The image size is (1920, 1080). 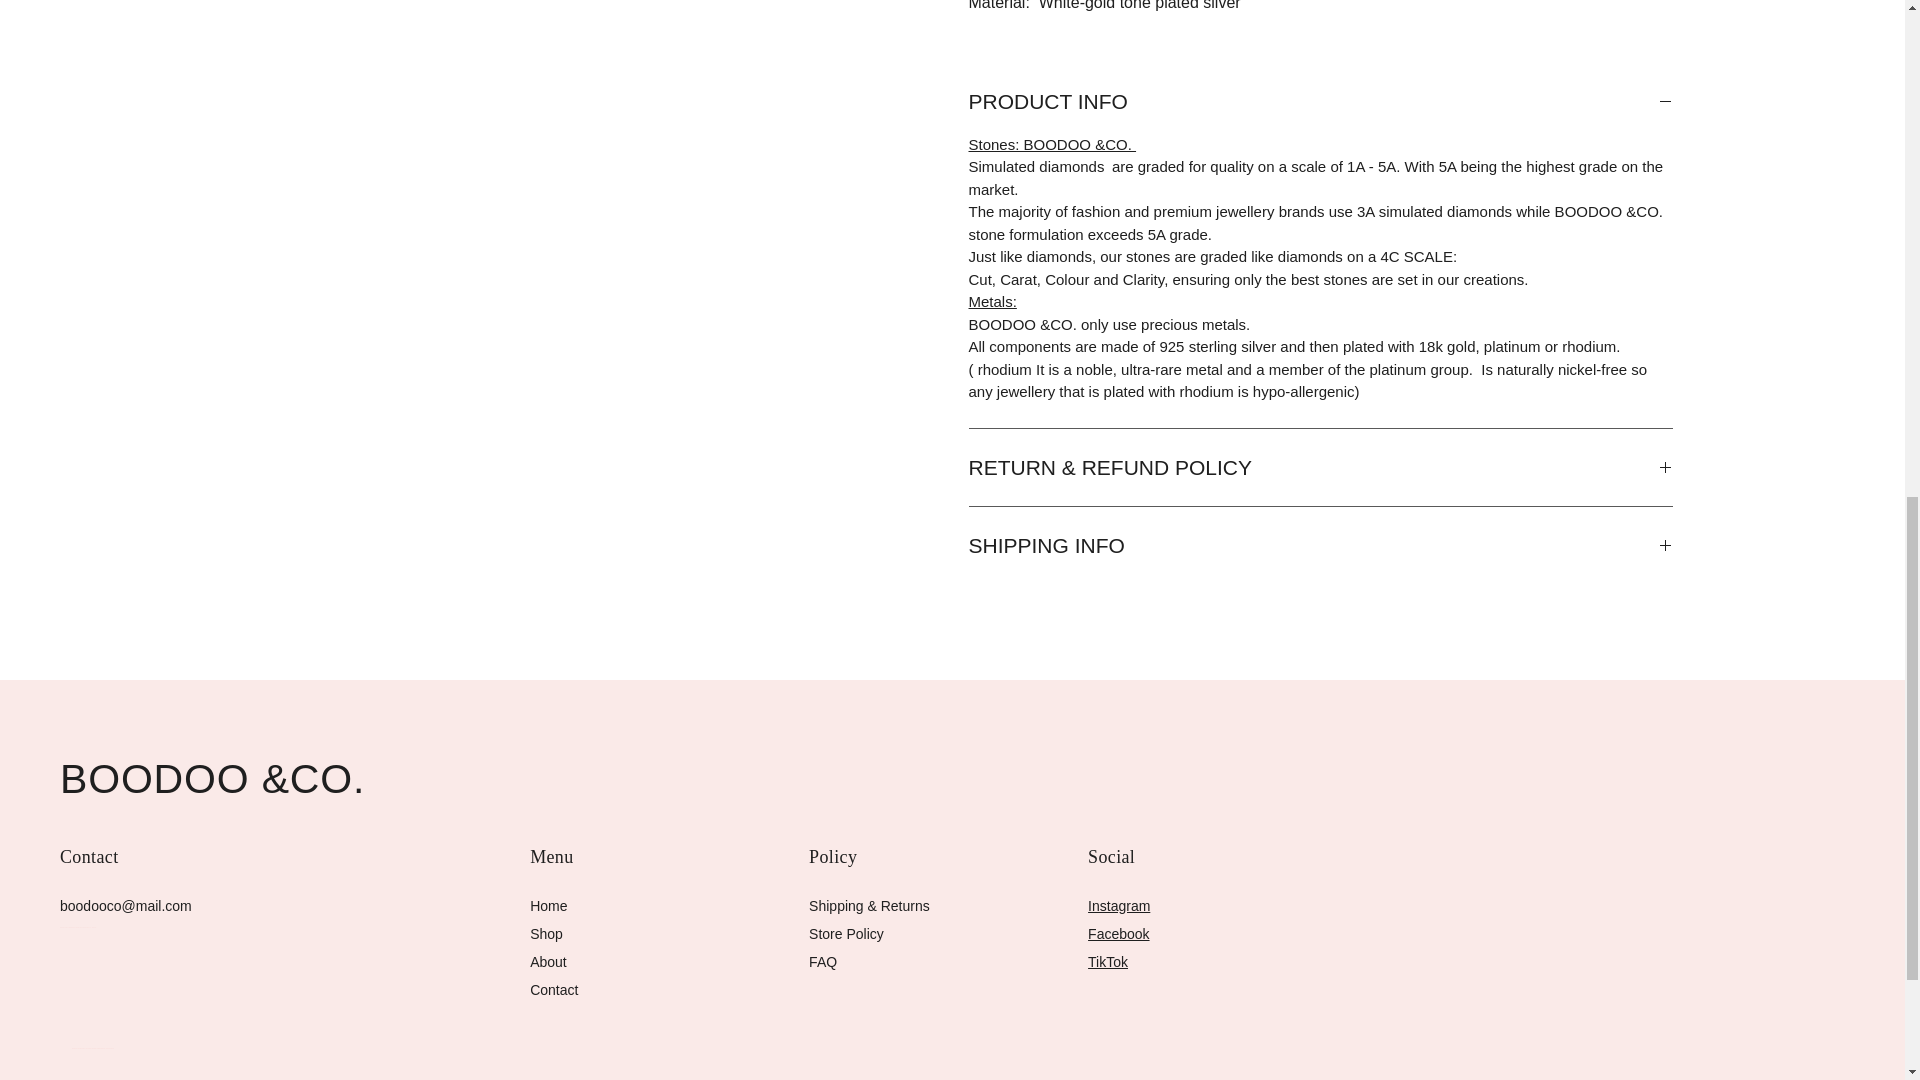 I want to click on FAQ, so click(x=822, y=961).